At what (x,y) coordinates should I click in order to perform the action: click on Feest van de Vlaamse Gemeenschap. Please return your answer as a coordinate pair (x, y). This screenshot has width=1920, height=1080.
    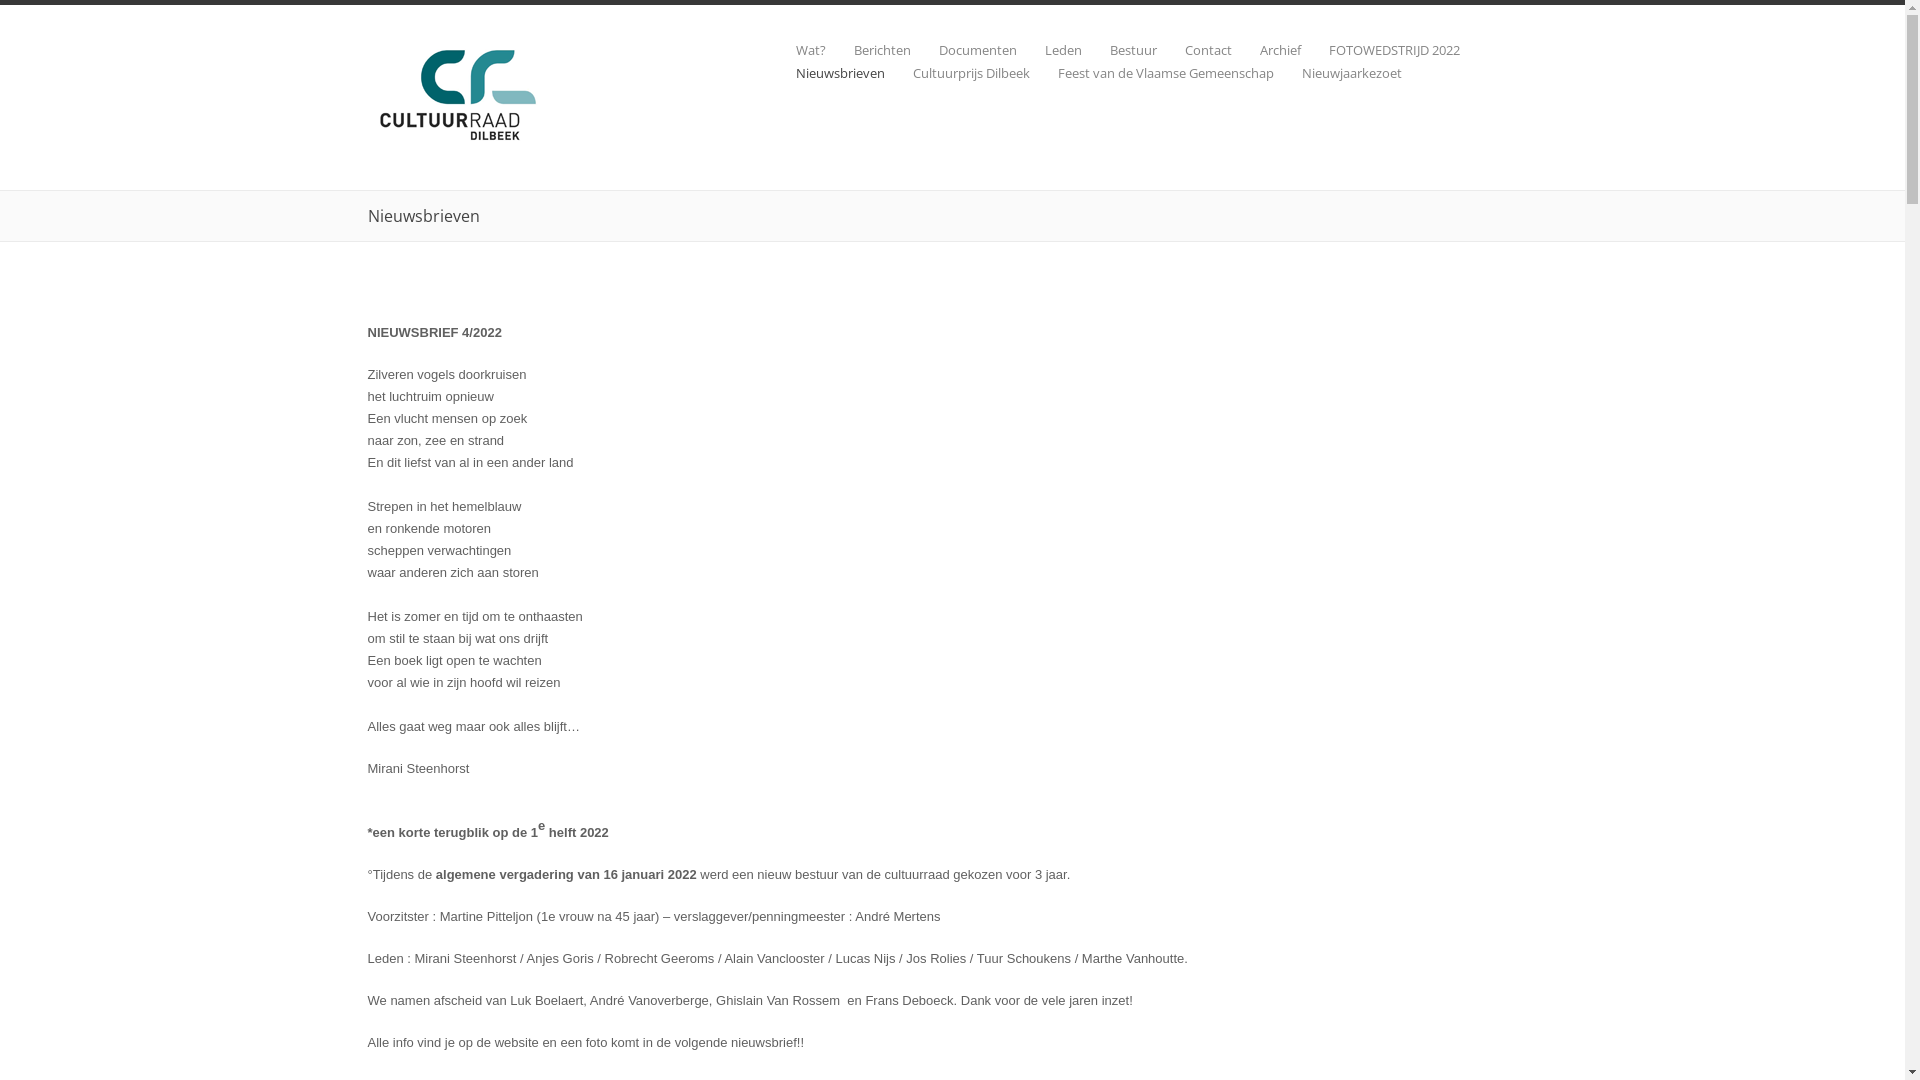
    Looking at the image, I should click on (1152, 74).